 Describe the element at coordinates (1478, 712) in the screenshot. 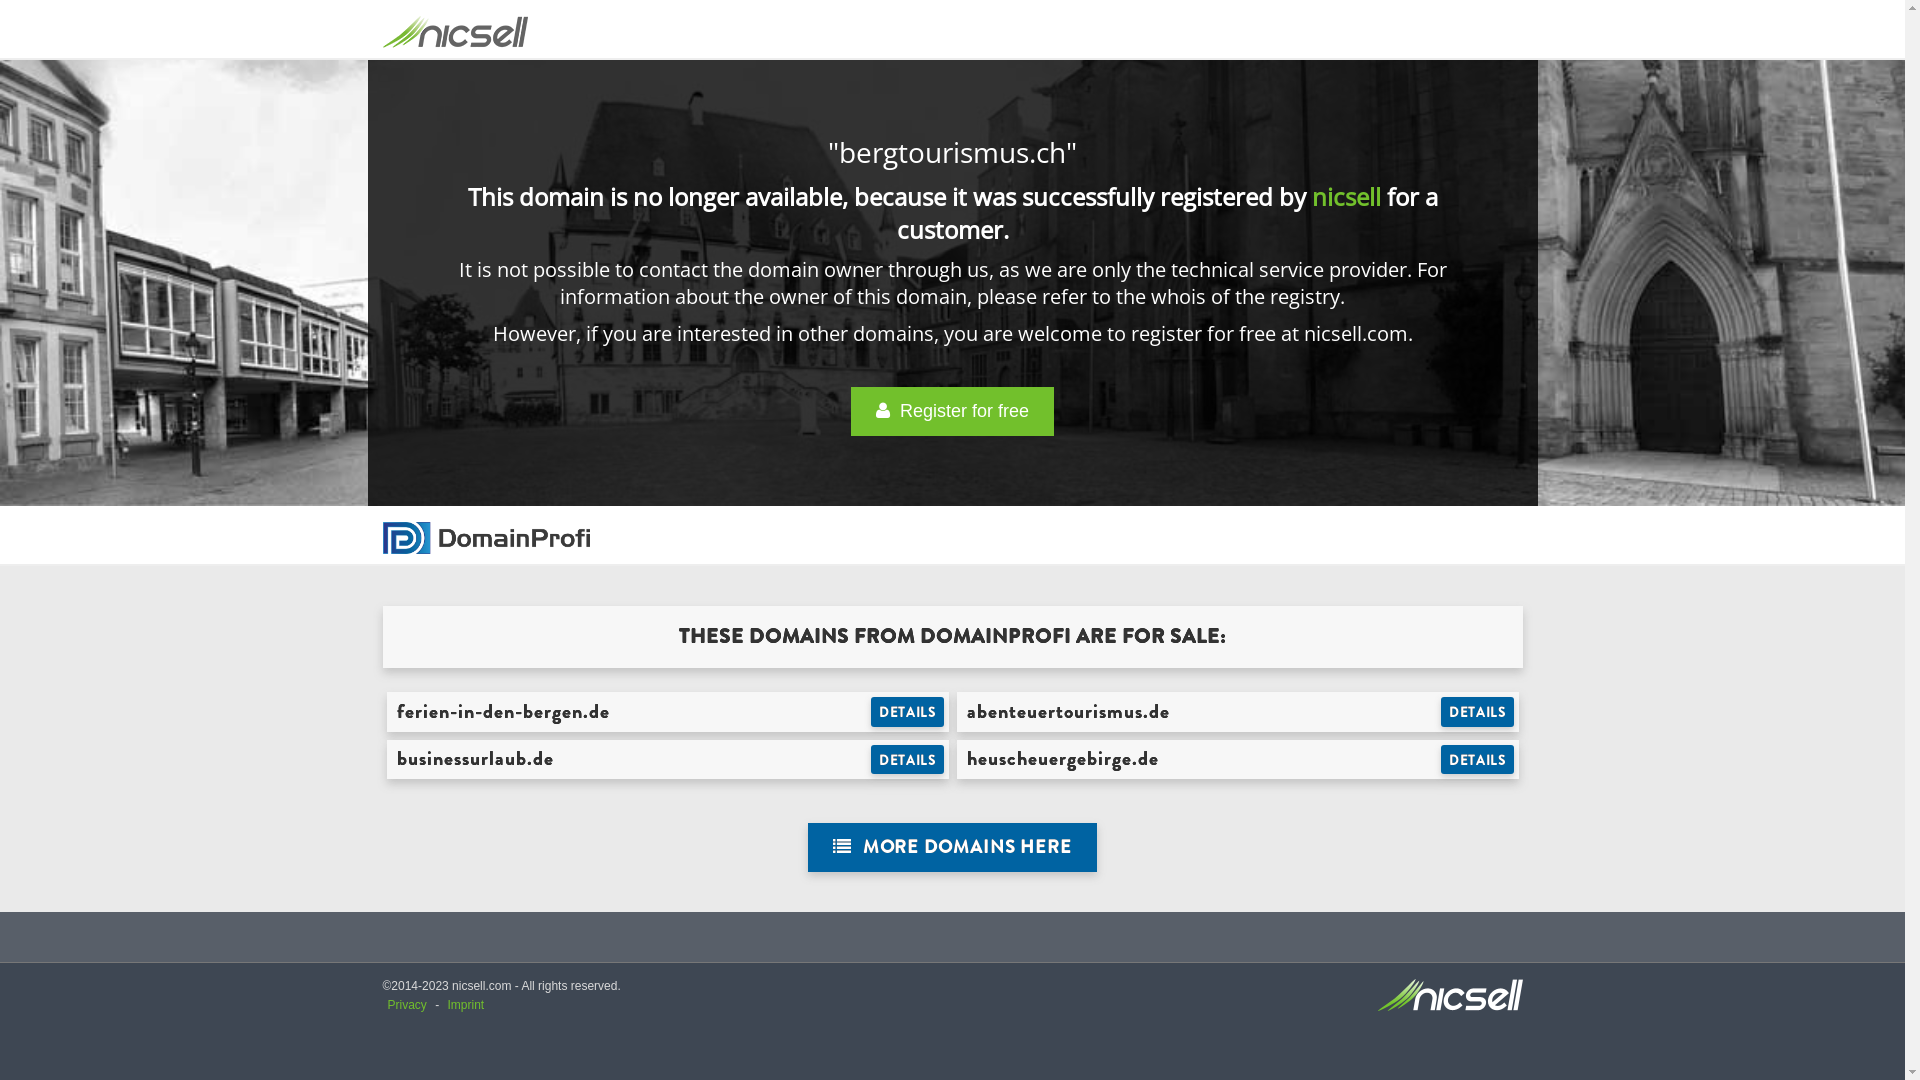

I see `DETAILS` at that location.